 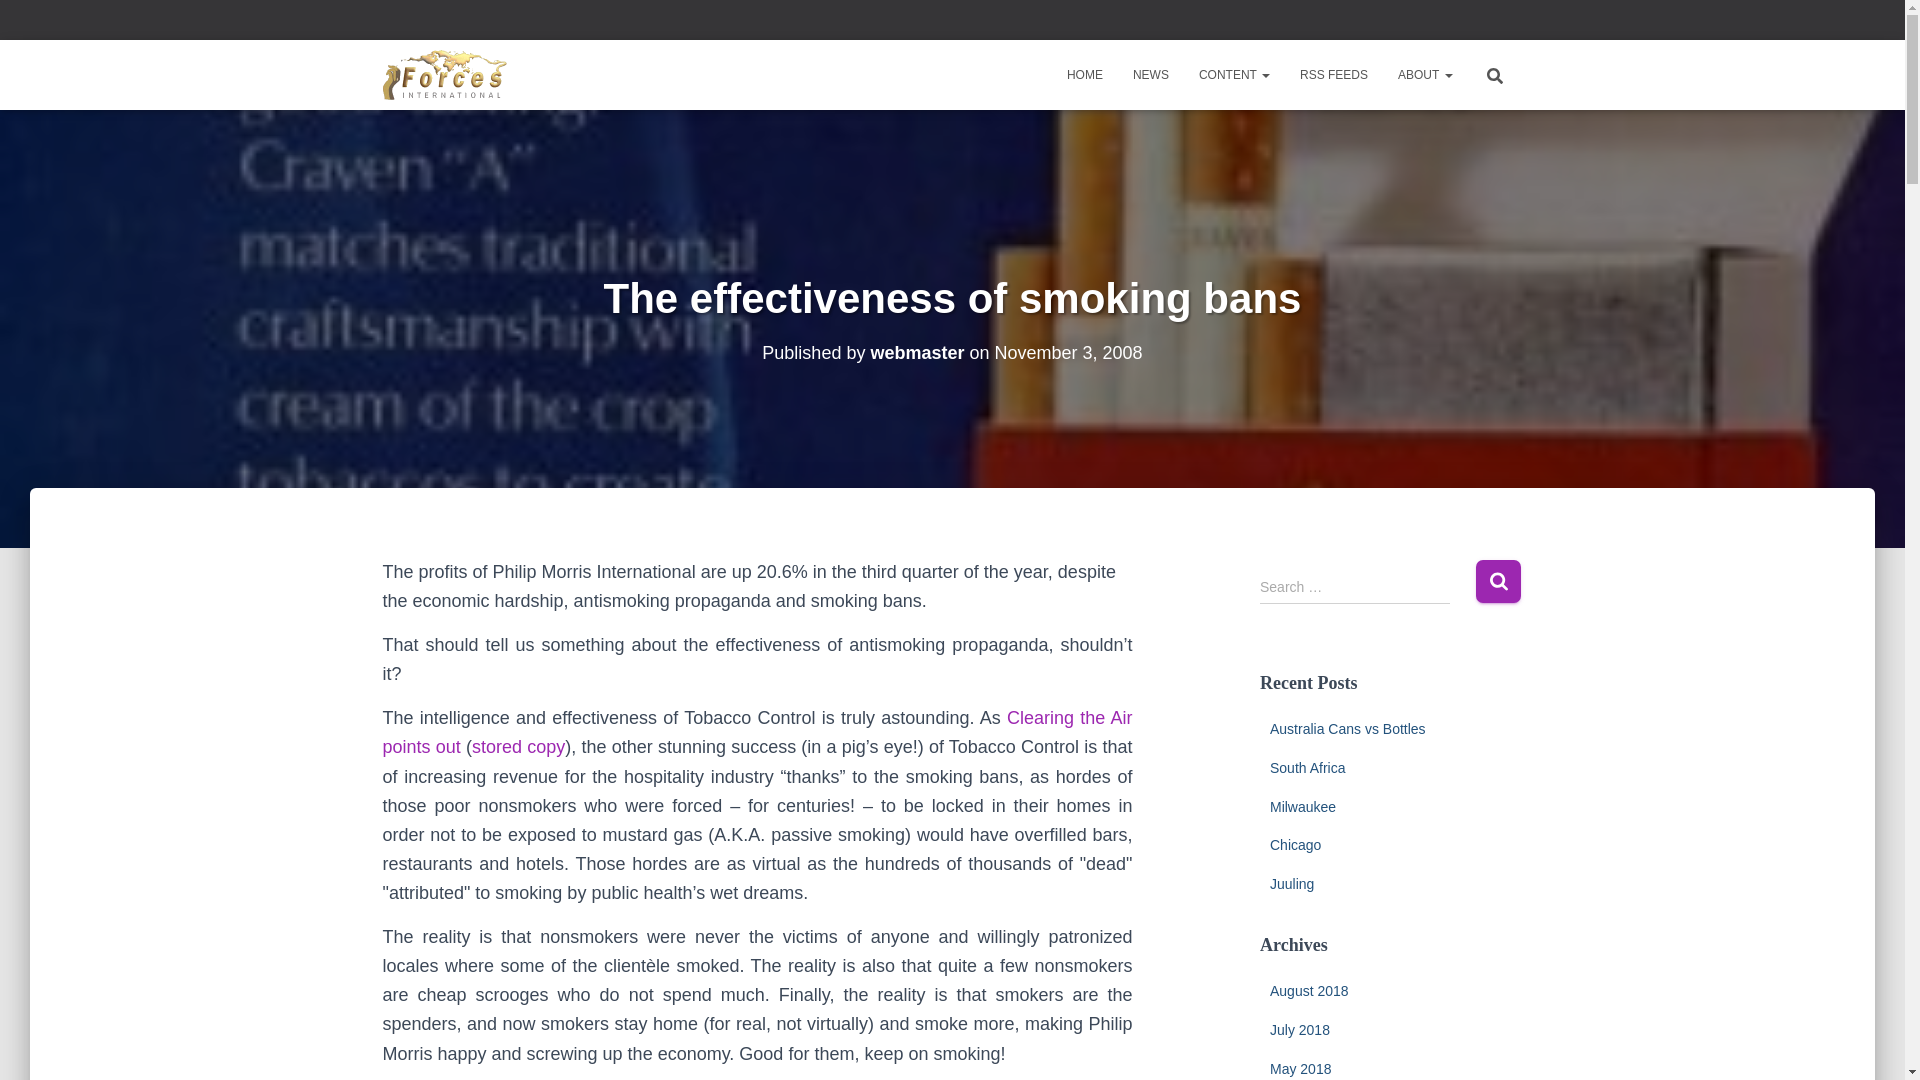 I want to click on RSS FEEDS, so click(x=1333, y=74).